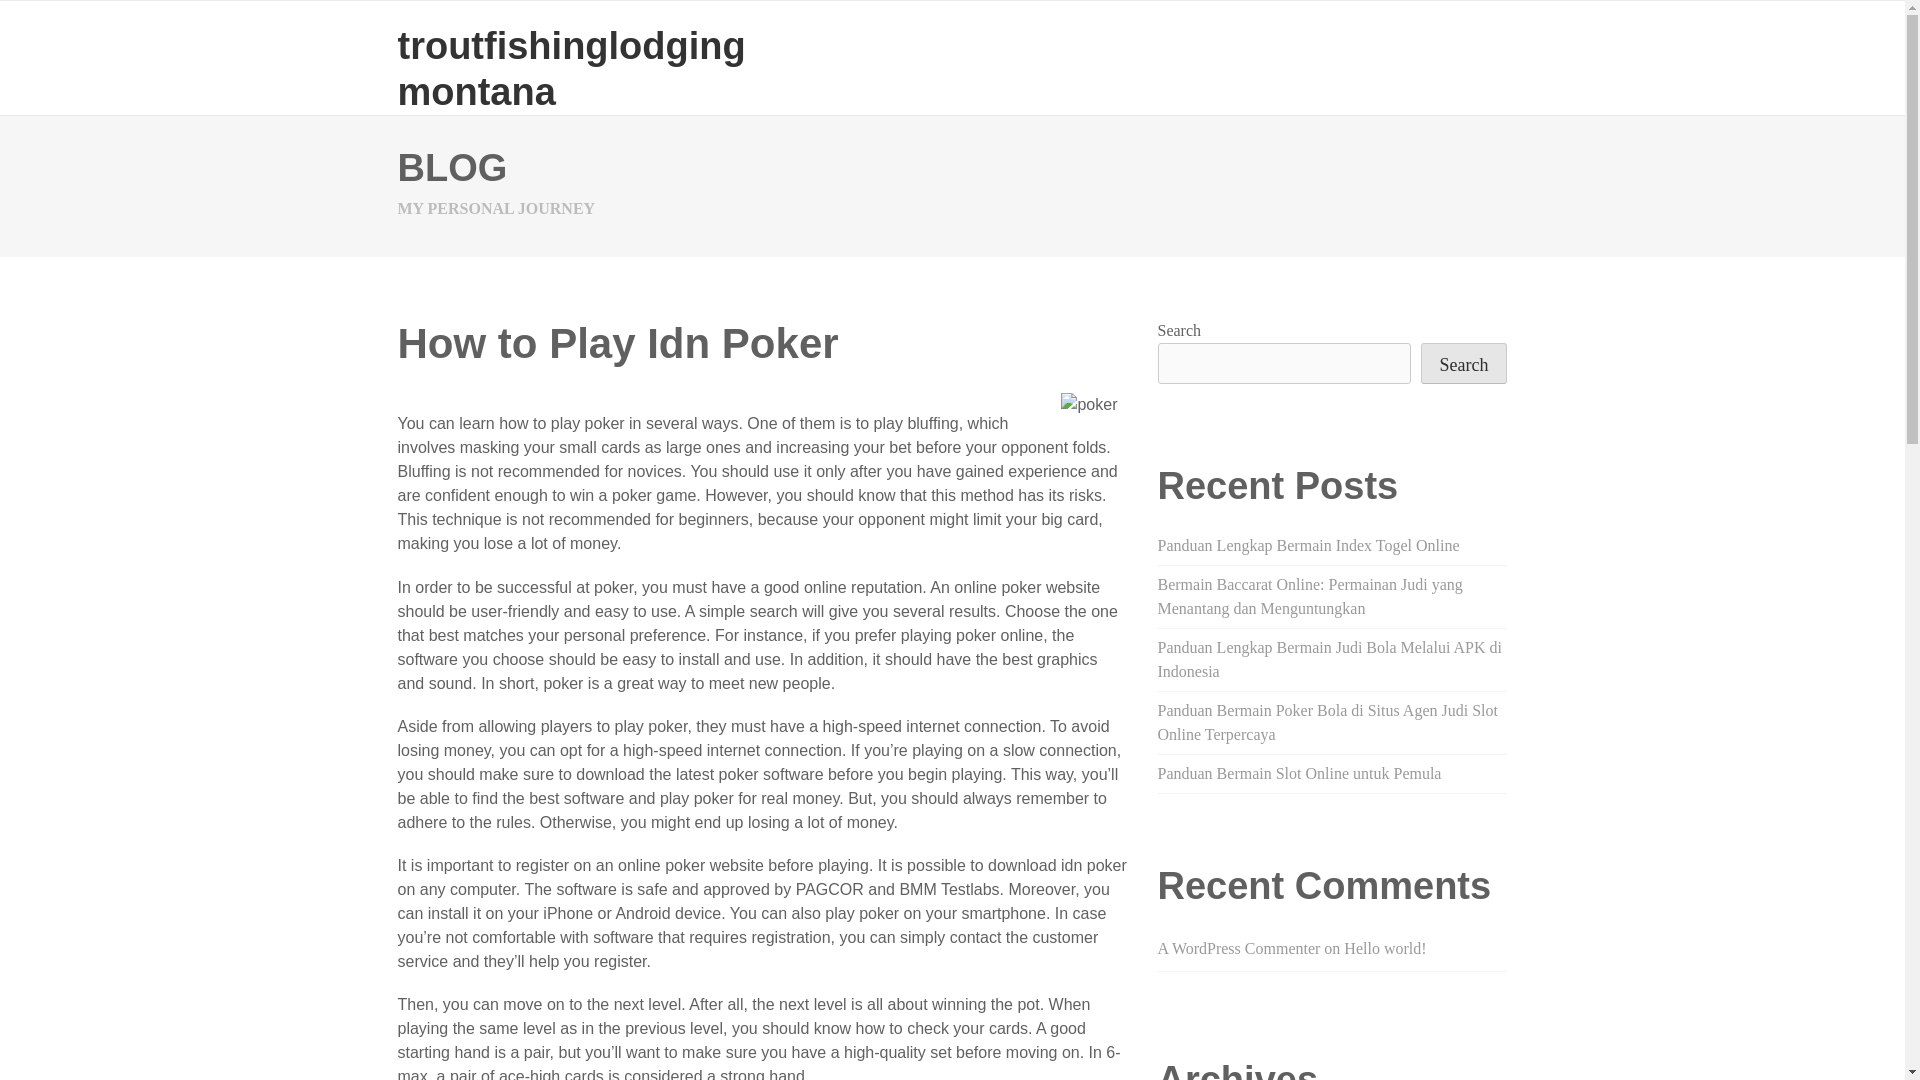  Describe the element at coordinates (1464, 364) in the screenshot. I see `Search` at that location.